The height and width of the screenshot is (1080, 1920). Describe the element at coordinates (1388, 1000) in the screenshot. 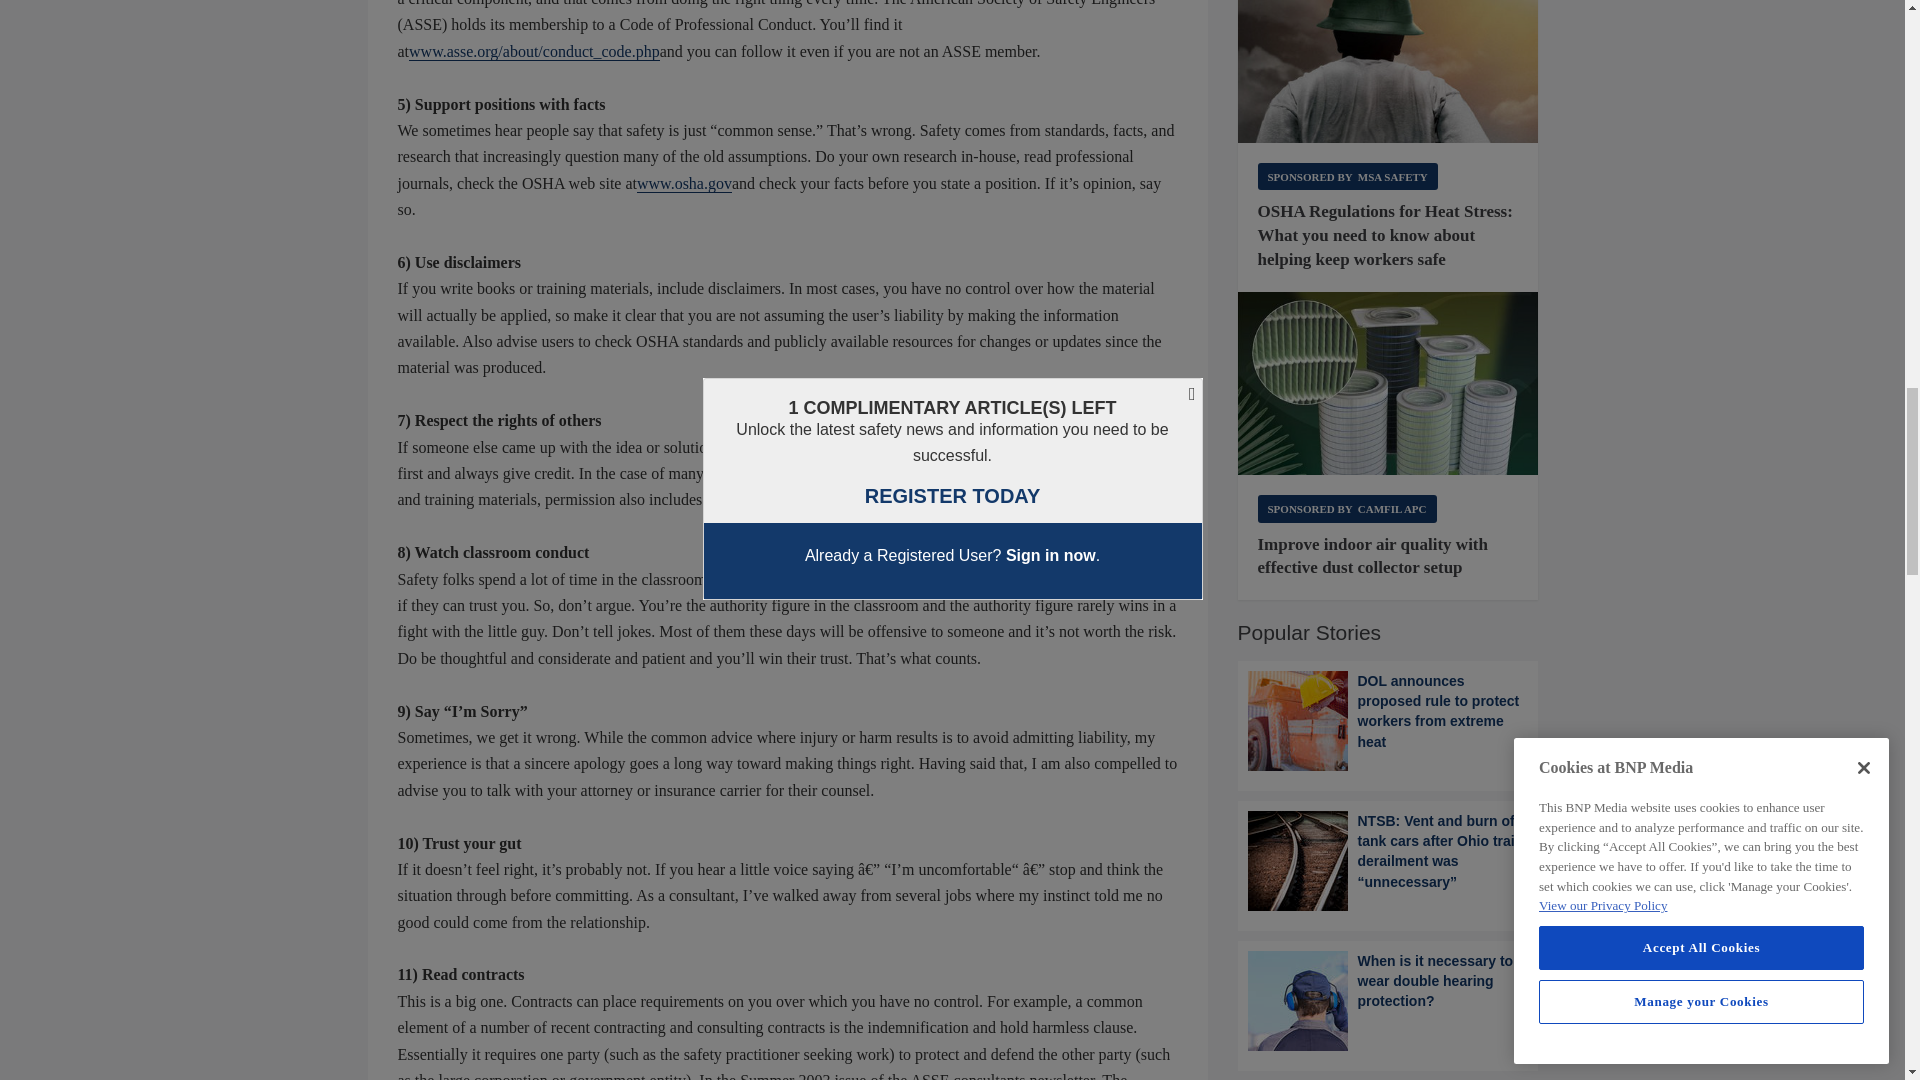

I see `When is it necessary to wear double hearing protection?` at that location.